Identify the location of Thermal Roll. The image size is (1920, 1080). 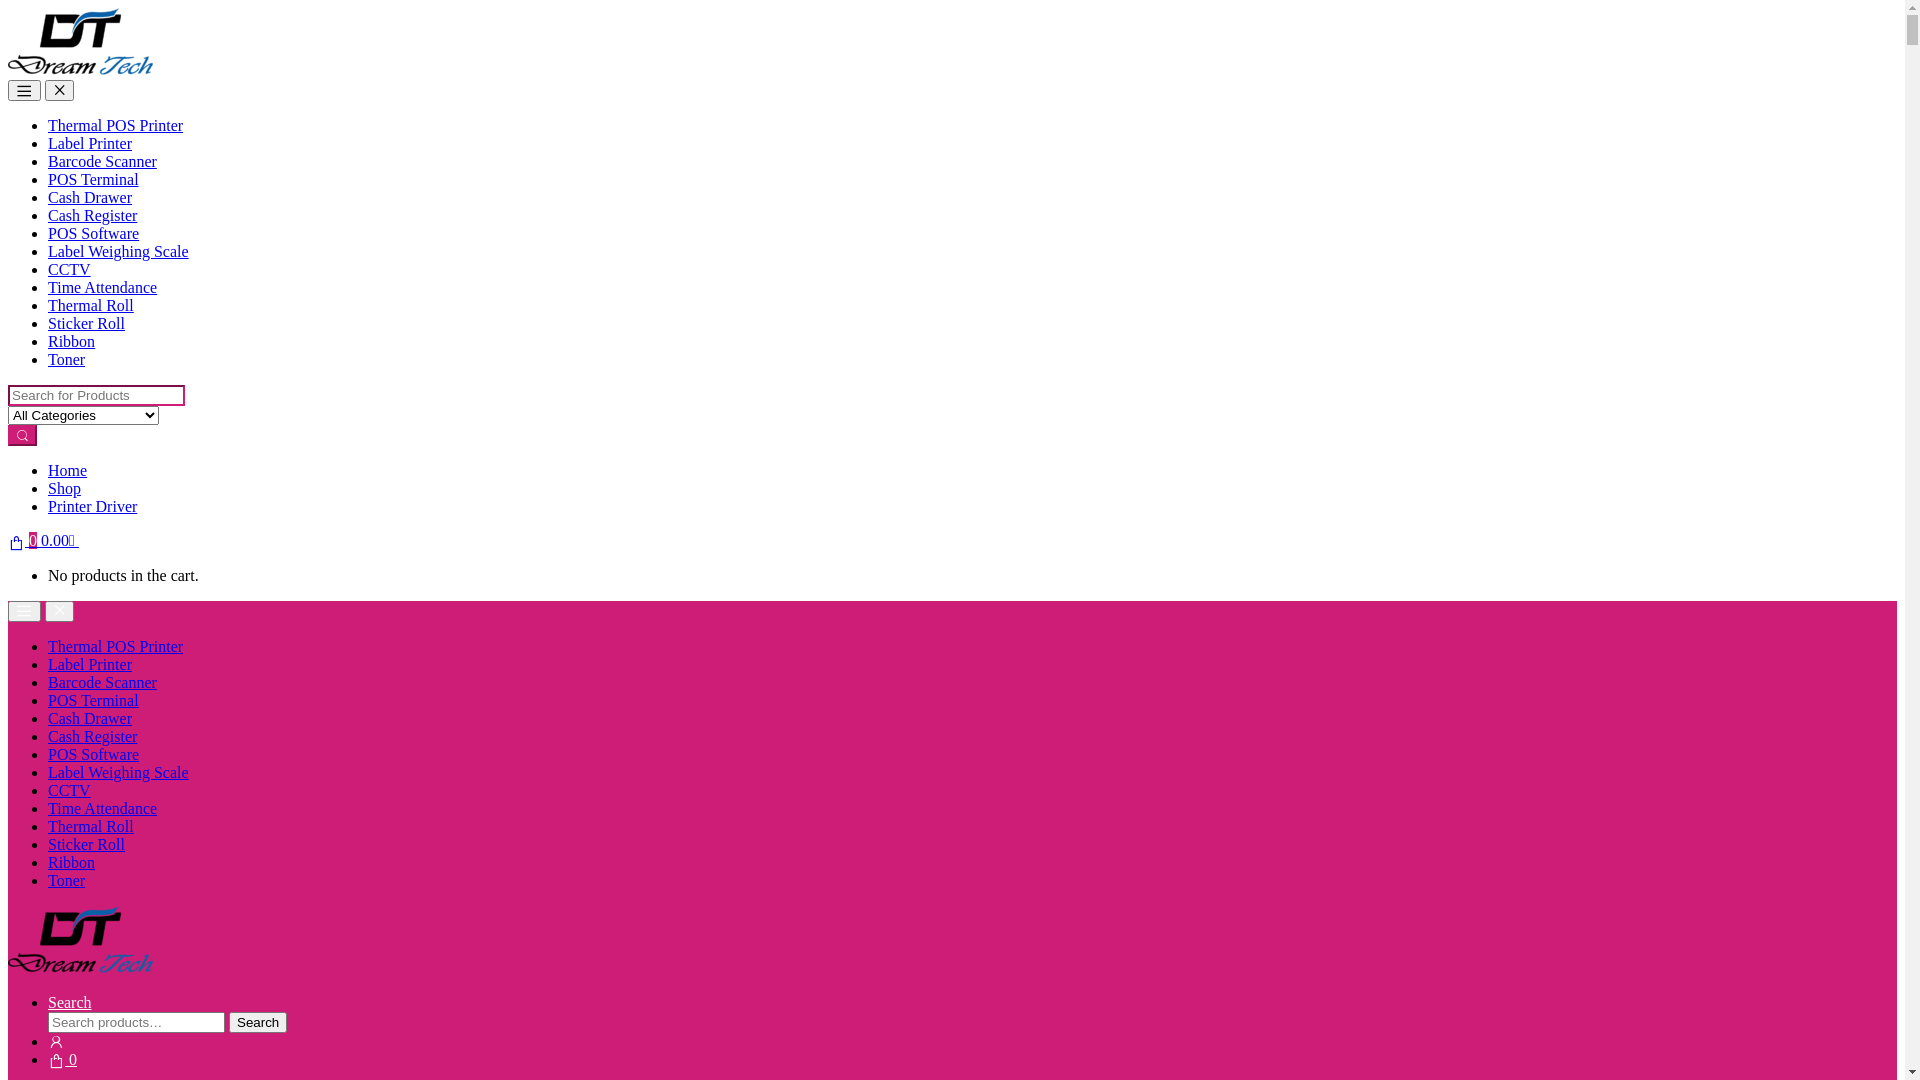
(91, 826).